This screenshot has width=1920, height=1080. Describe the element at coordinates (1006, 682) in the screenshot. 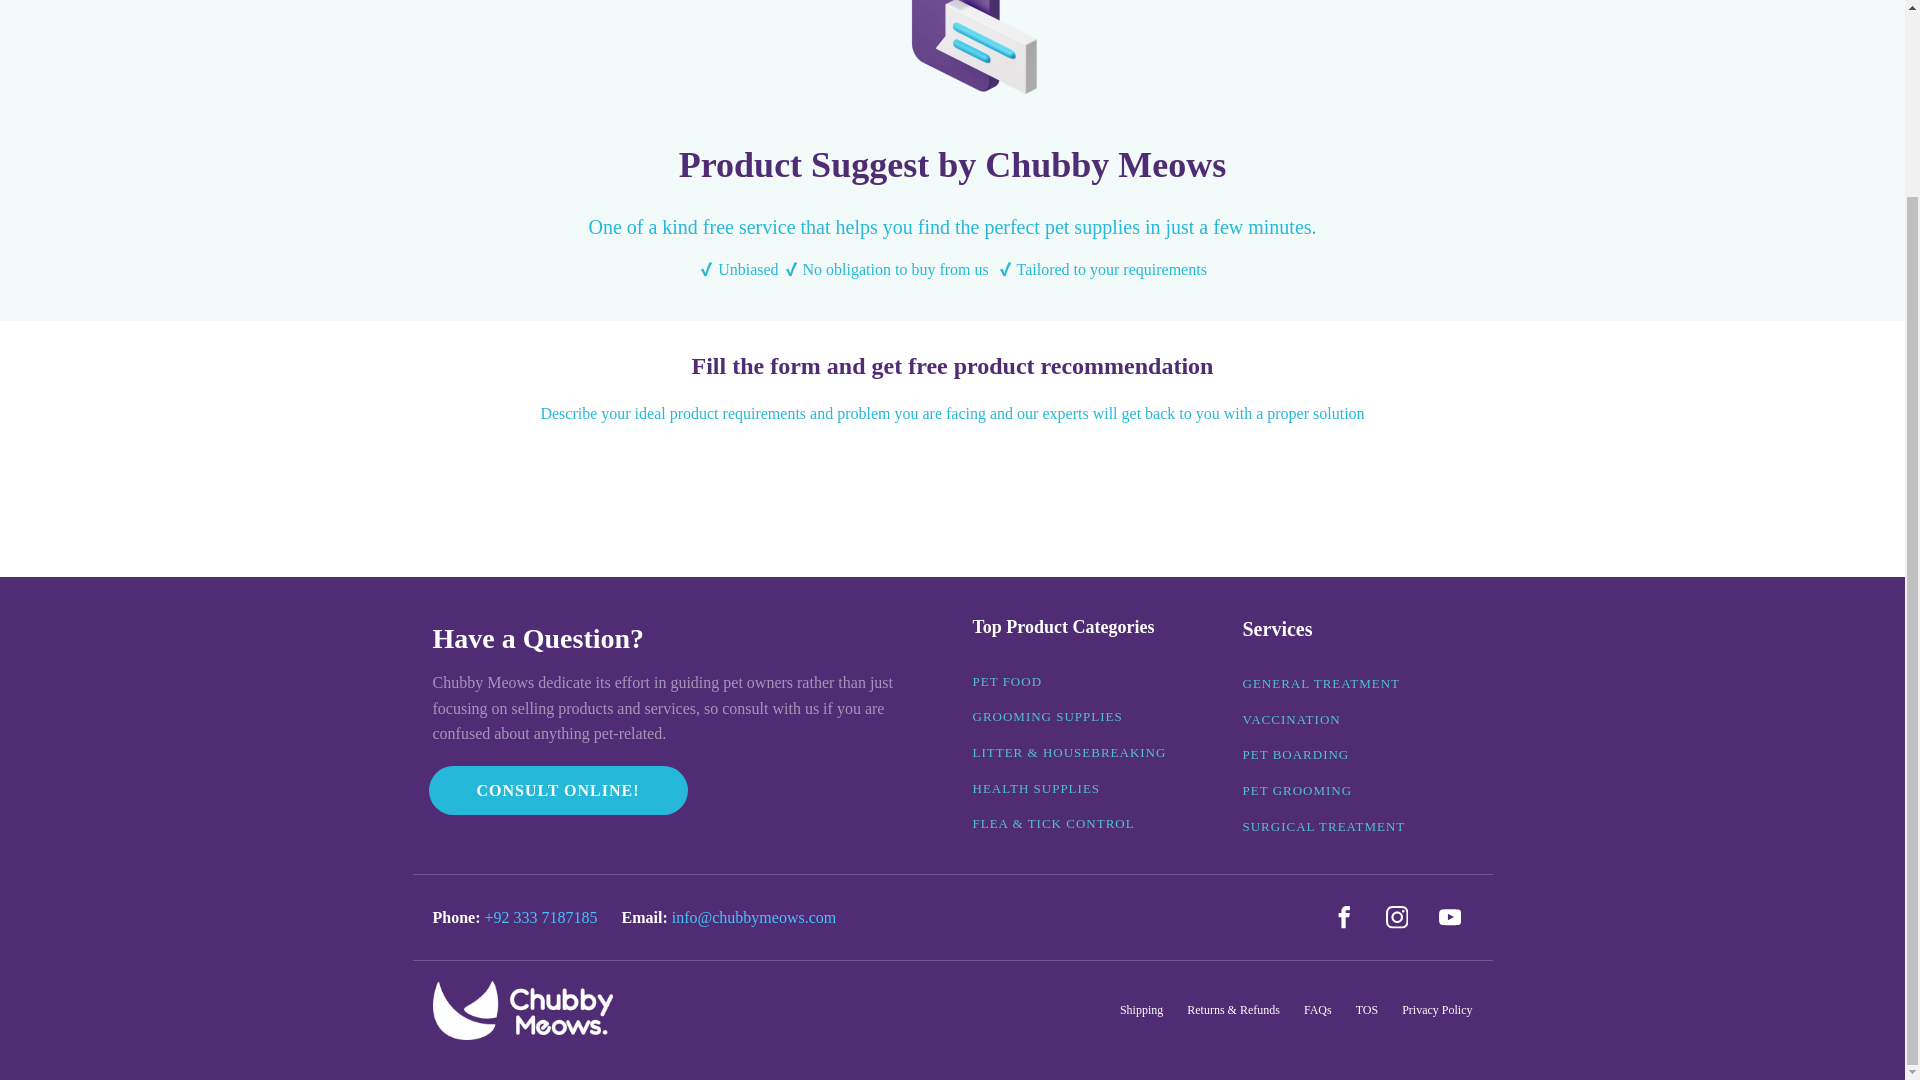

I see `PET FOOD` at that location.